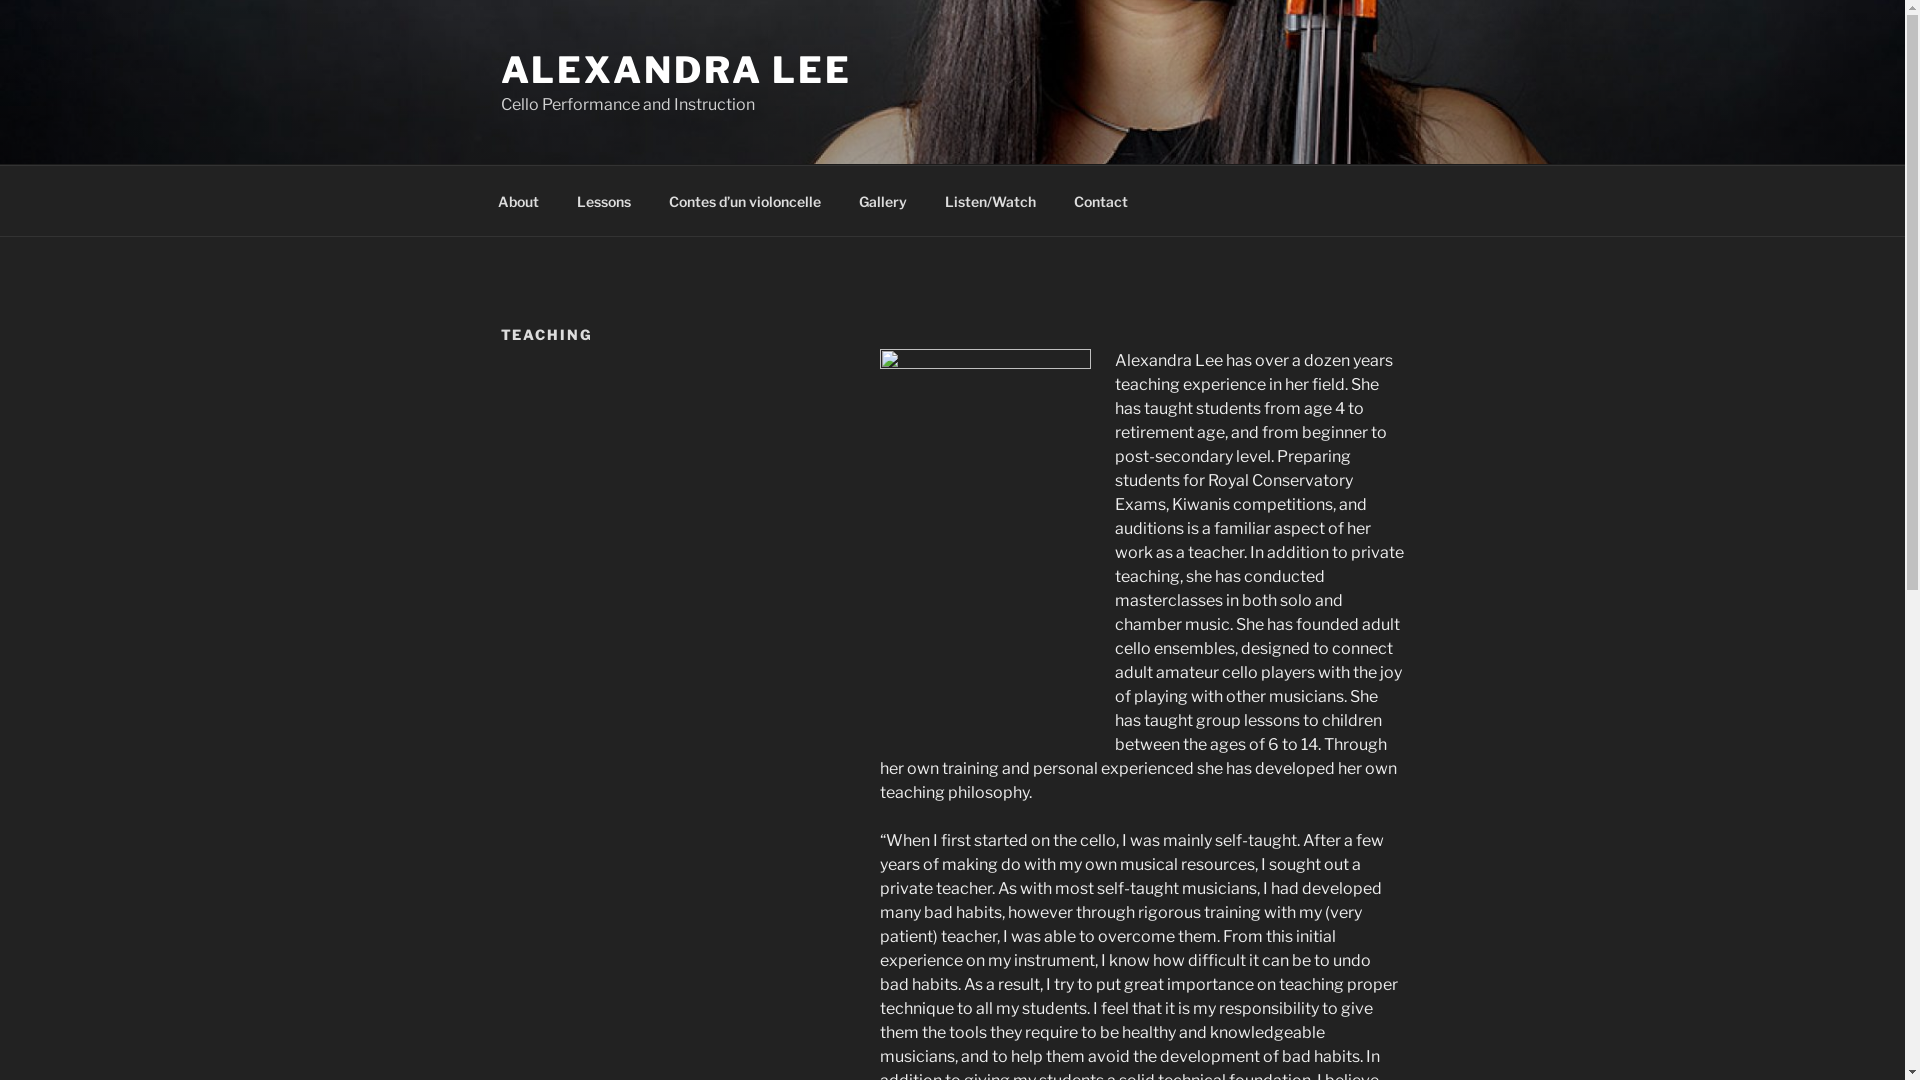 Image resolution: width=1920 pixels, height=1080 pixels. I want to click on About, so click(518, 200).